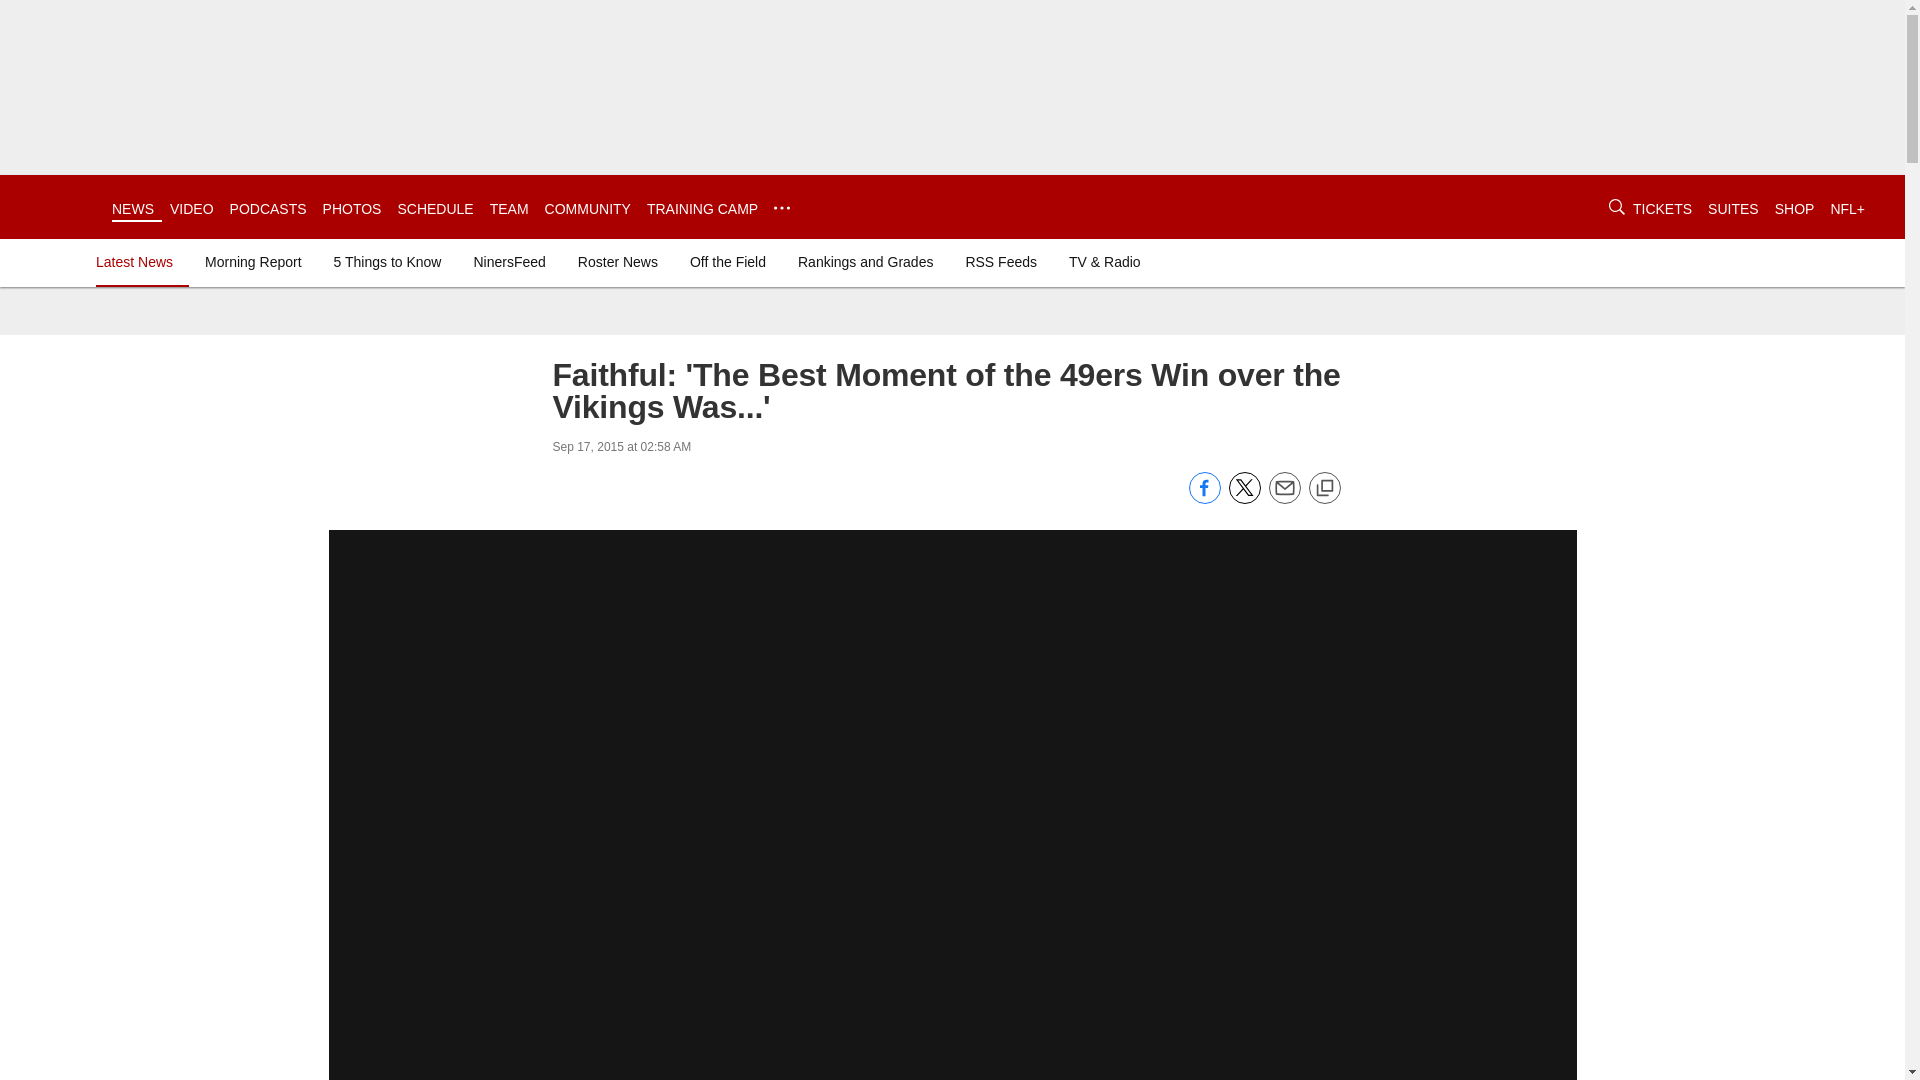 This screenshot has width=1920, height=1080. What do you see at coordinates (132, 208) in the screenshot?
I see `NEWS` at bounding box center [132, 208].